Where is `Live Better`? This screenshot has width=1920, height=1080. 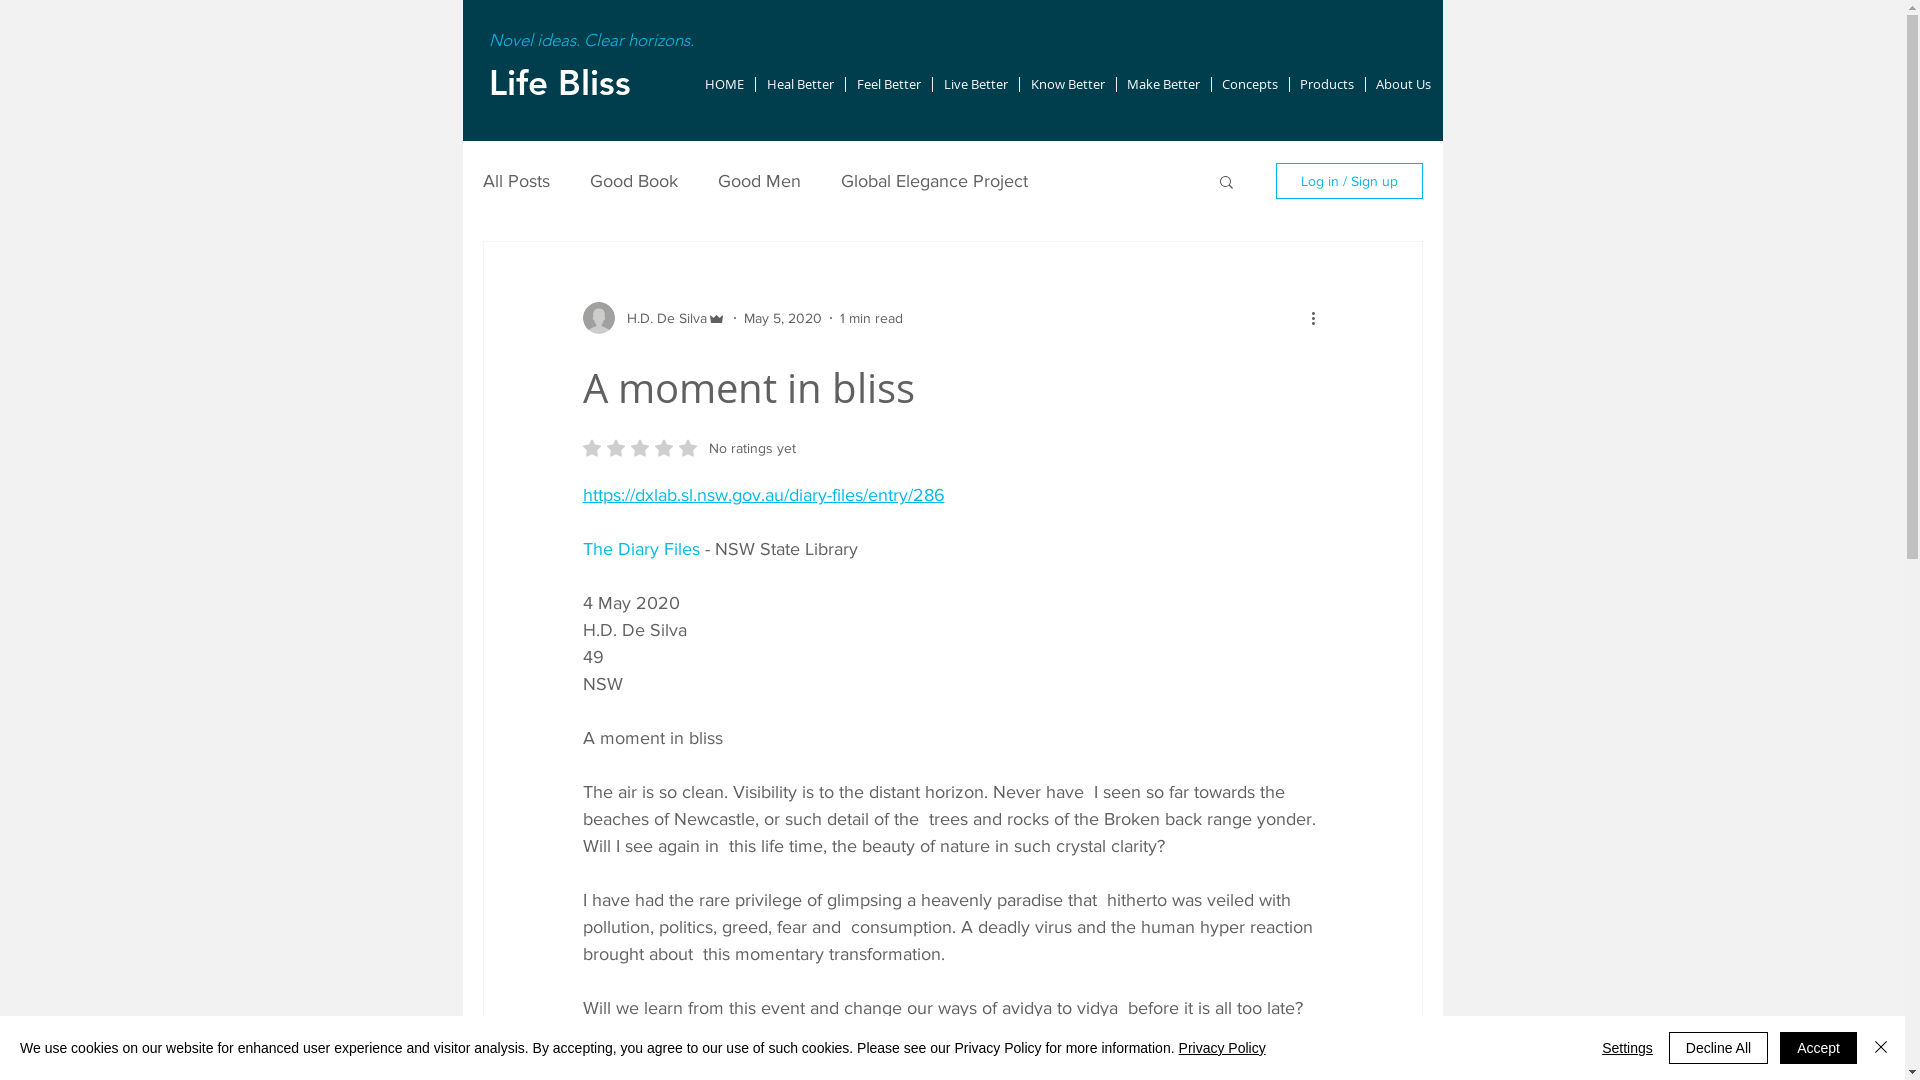
Live Better is located at coordinates (974, 84).